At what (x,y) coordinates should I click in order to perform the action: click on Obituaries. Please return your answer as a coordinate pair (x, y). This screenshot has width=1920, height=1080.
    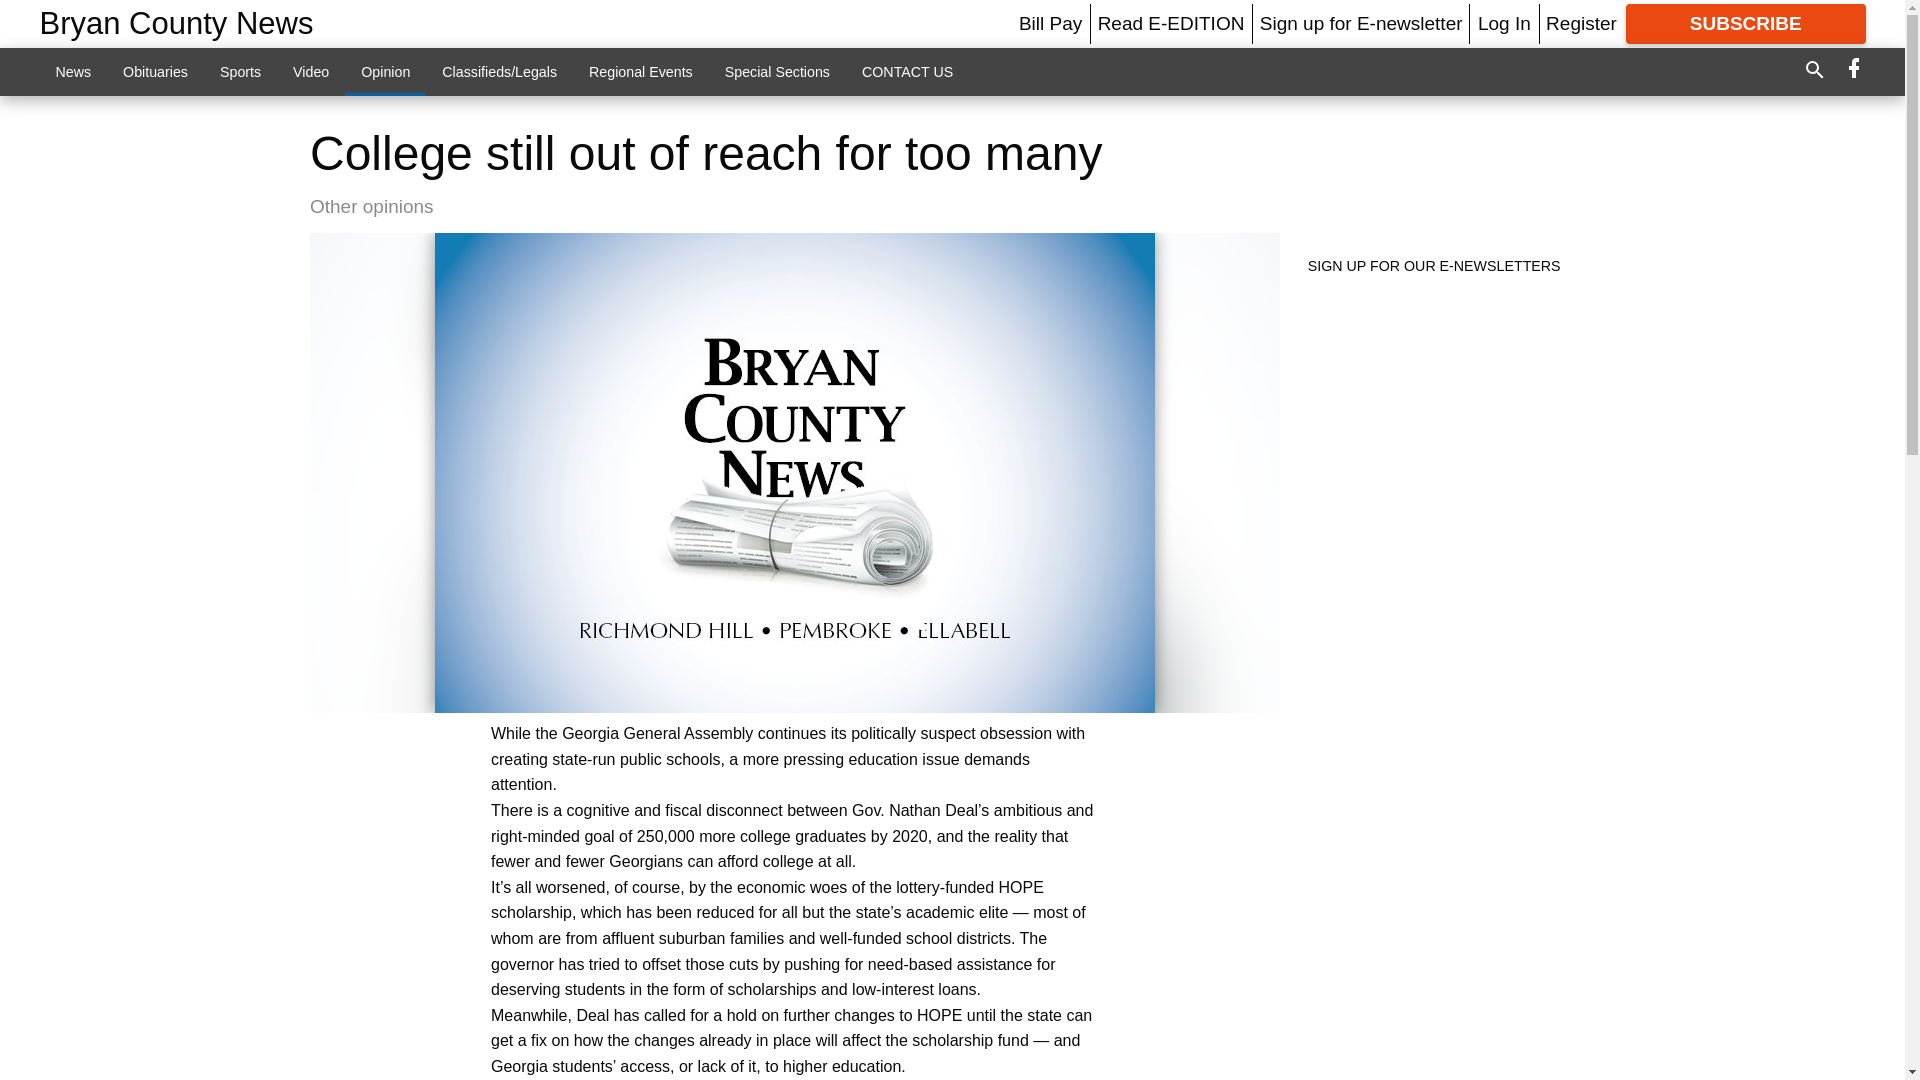
    Looking at the image, I should click on (155, 71).